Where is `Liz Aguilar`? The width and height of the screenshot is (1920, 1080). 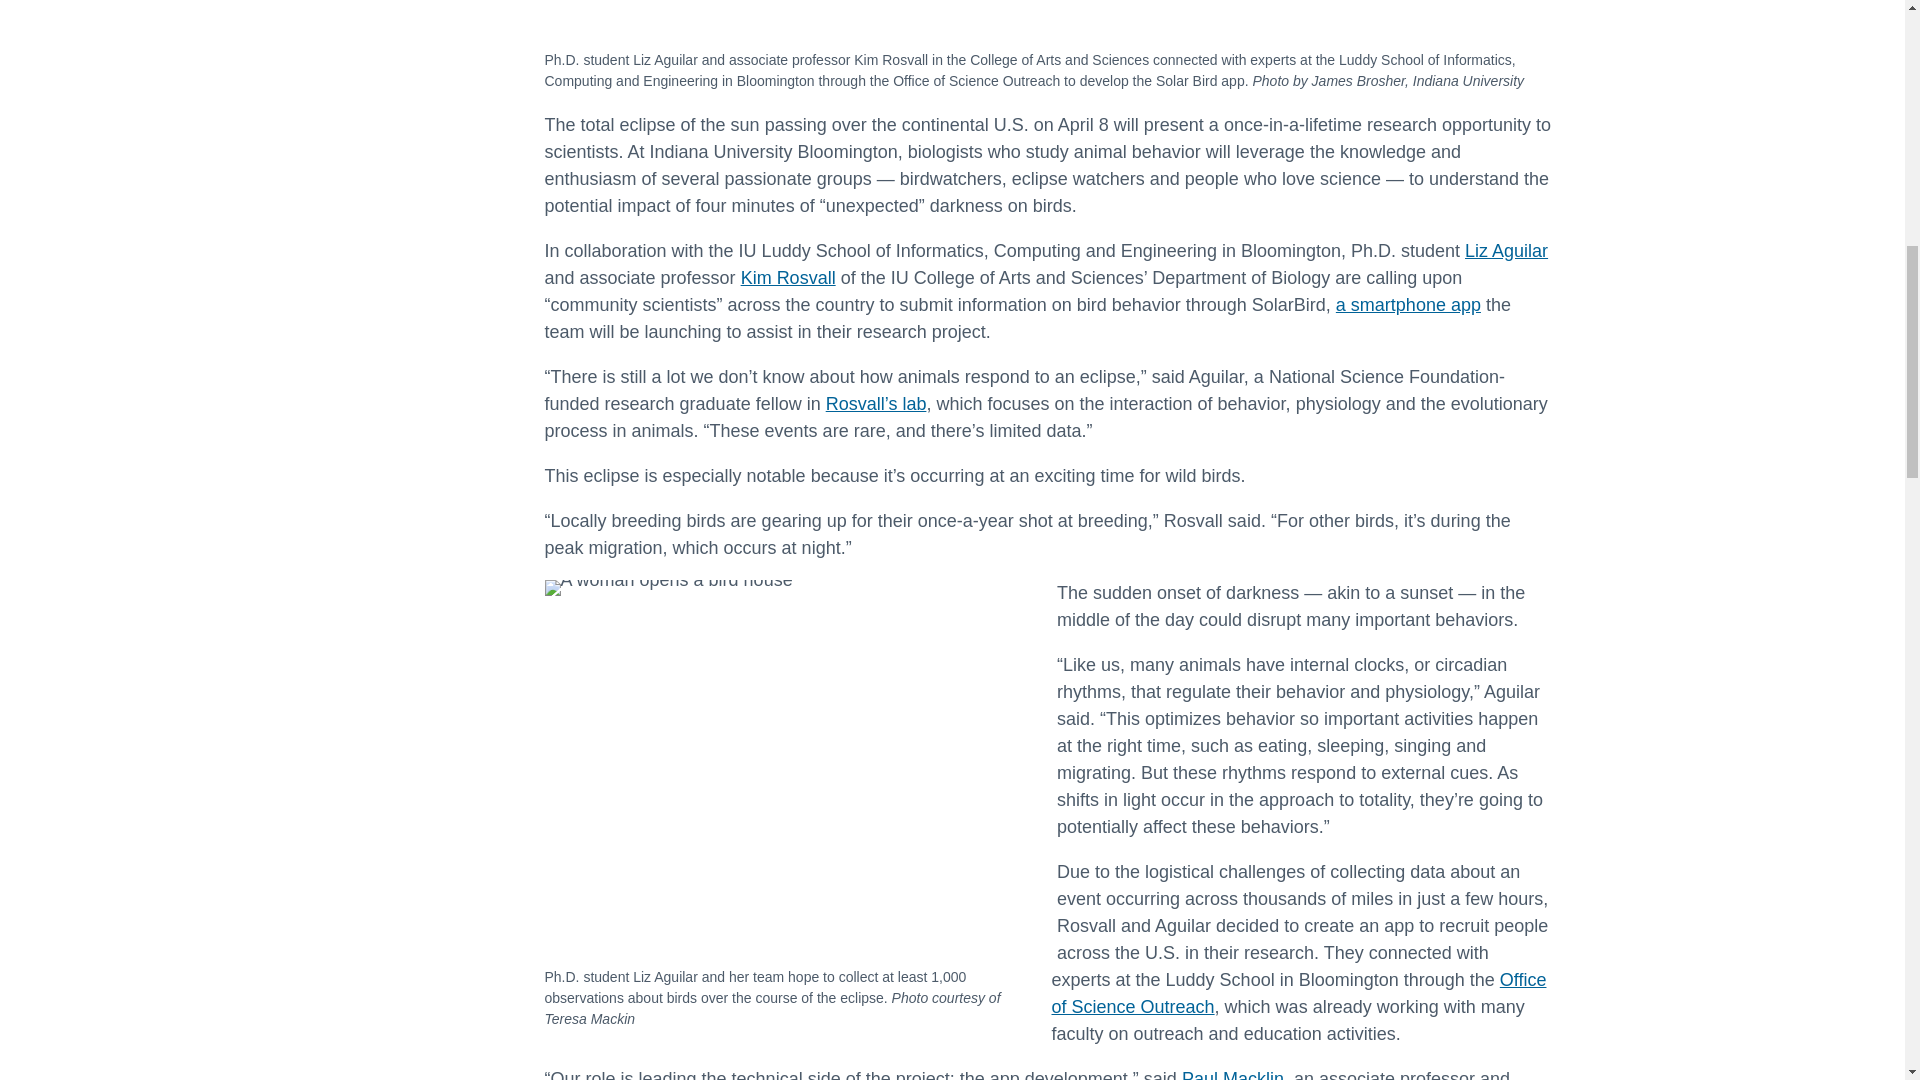
Liz Aguilar is located at coordinates (1506, 250).